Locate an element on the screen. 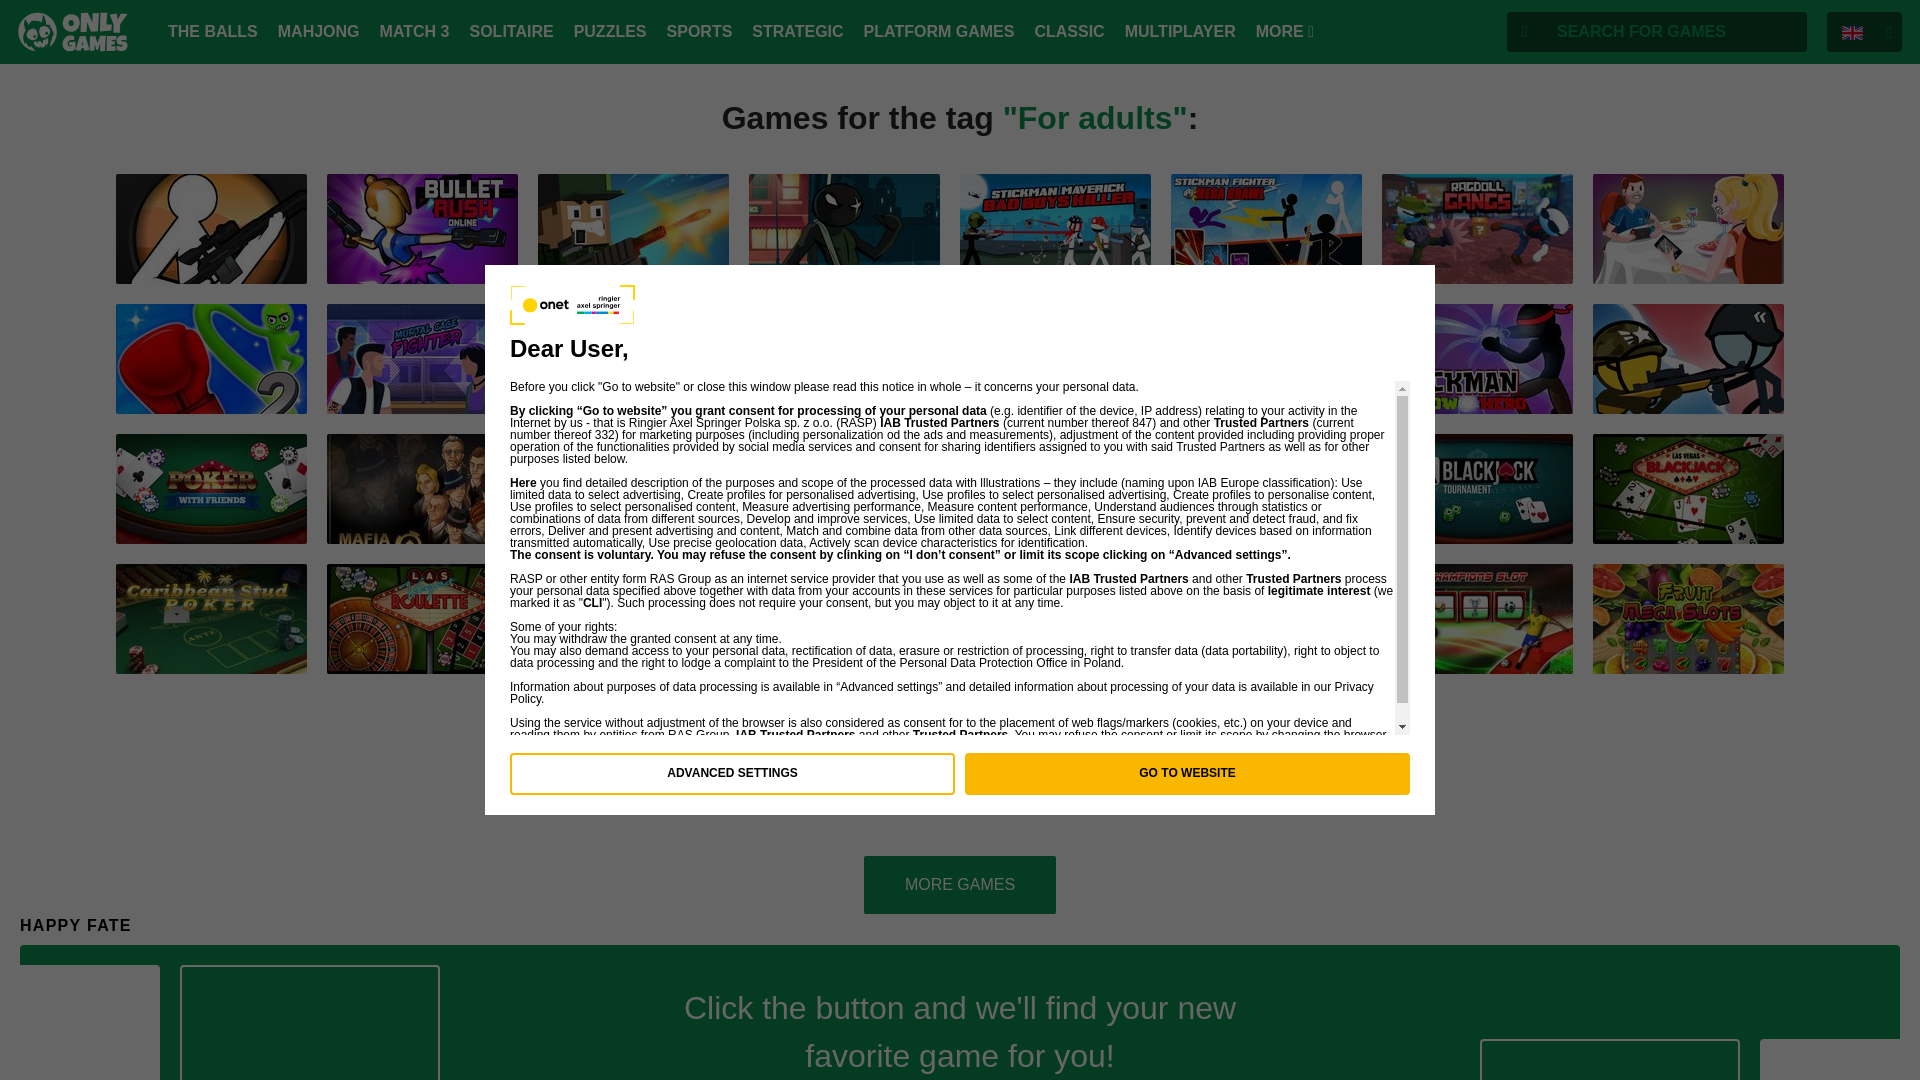 This screenshot has width=1920, height=1080. SPORTS is located at coordinates (700, 32).